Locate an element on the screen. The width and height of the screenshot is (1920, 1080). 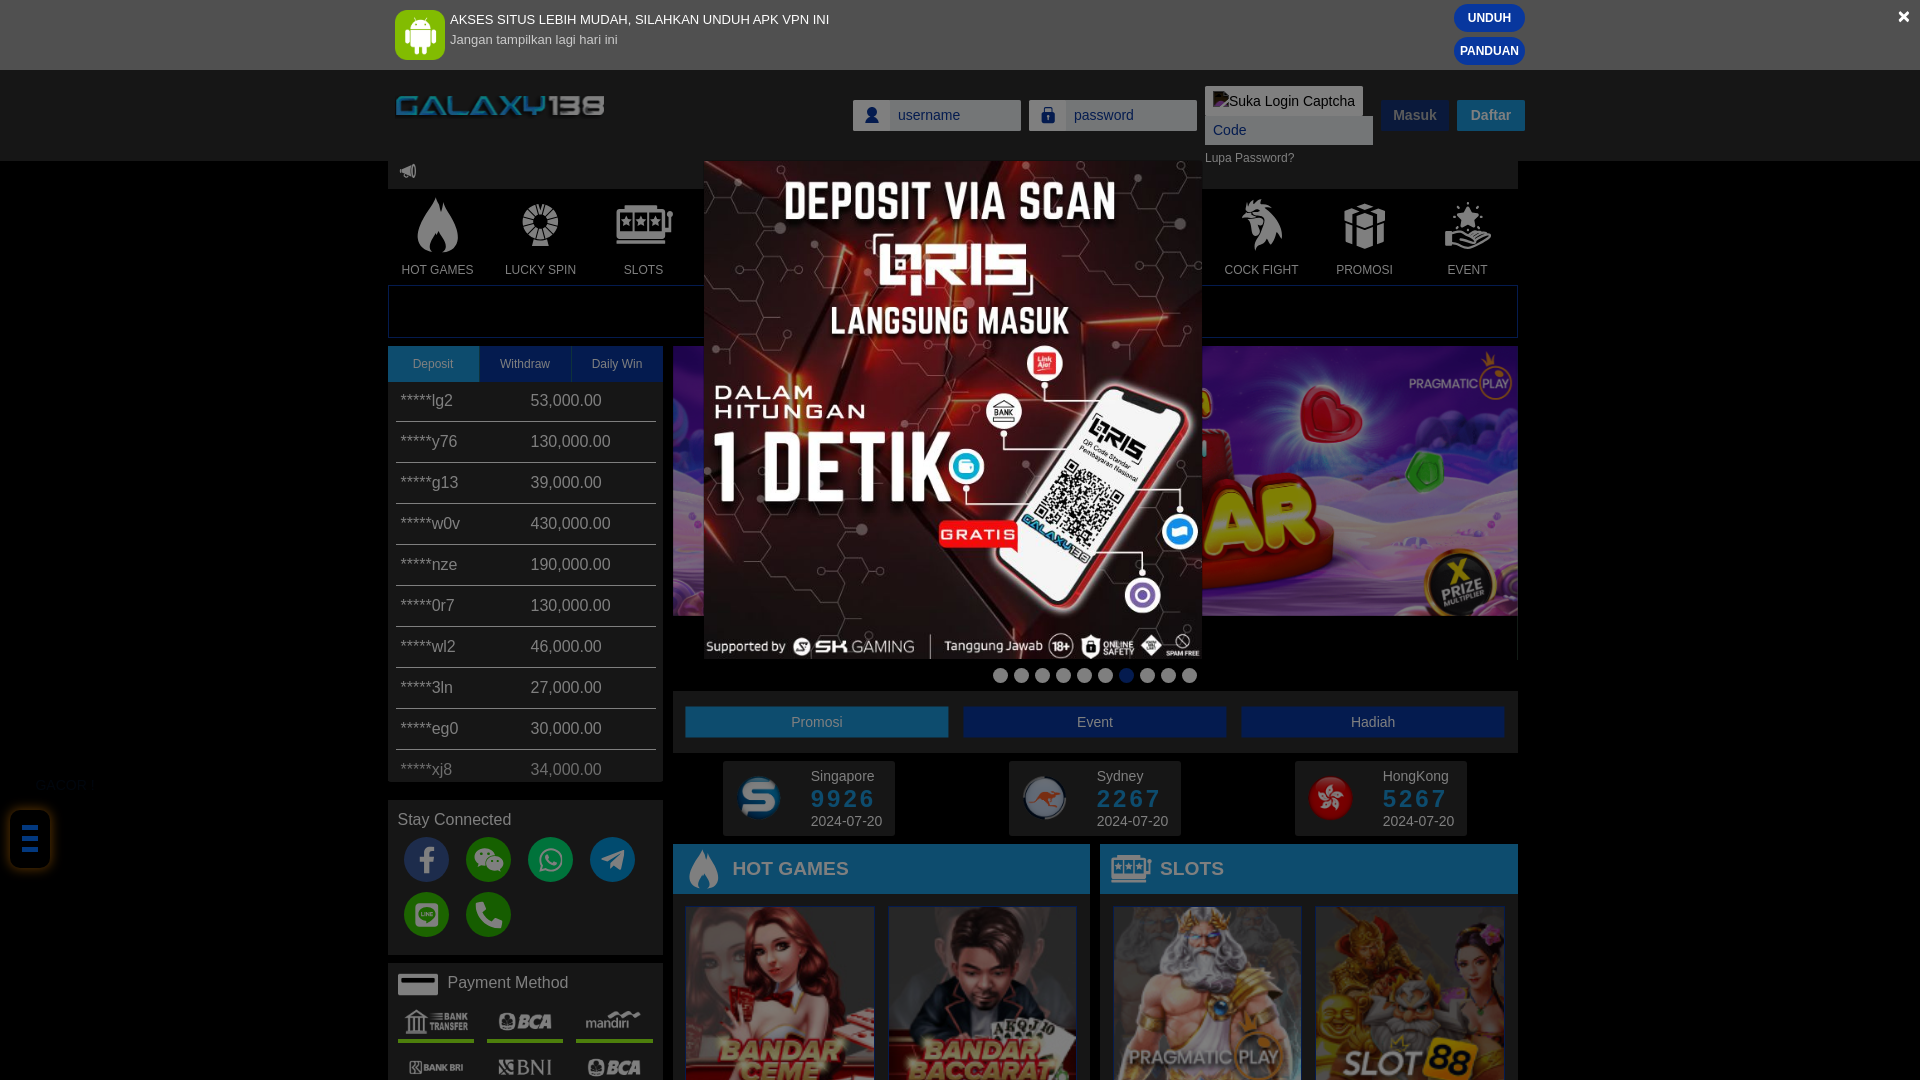
MANDIRI is located at coordinates (614, 1021).